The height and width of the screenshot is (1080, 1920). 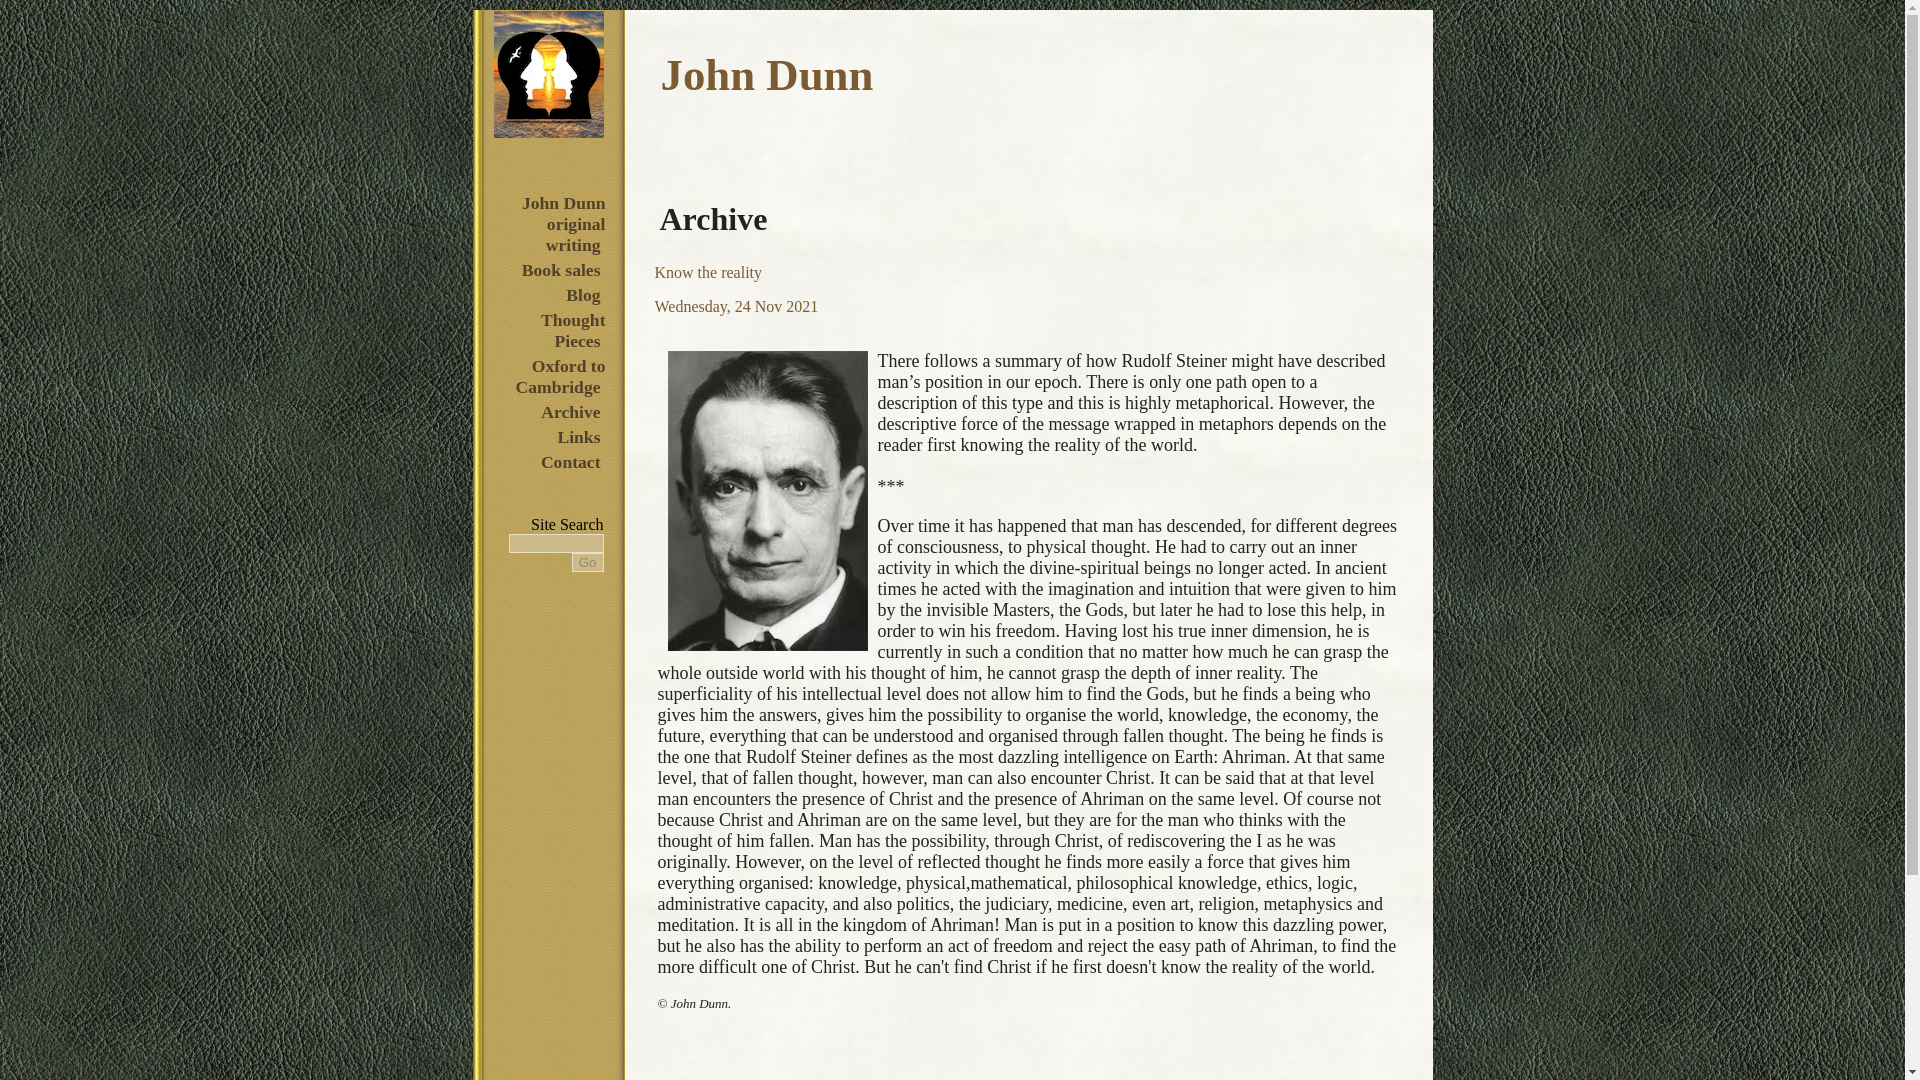 I want to click on Blog, so click(x=582, y=294).